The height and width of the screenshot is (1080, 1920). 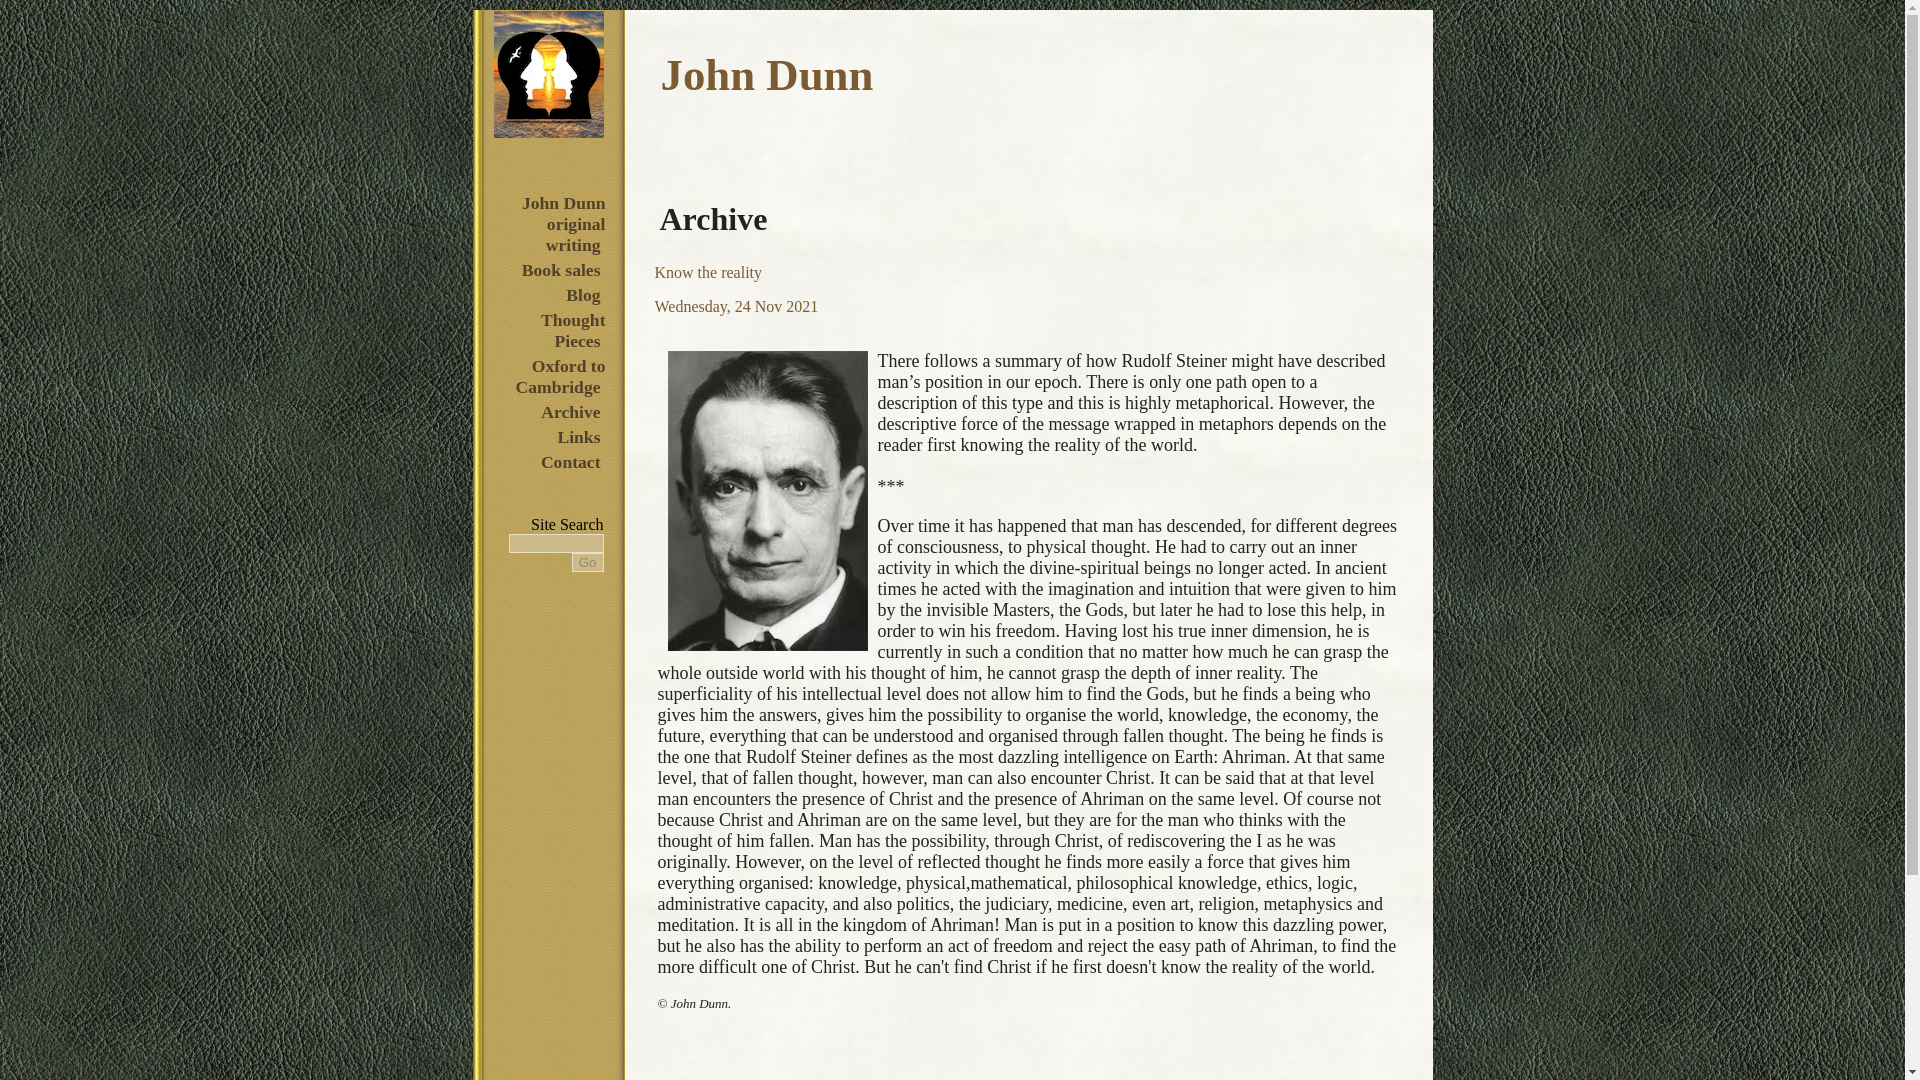 I want to click on Blog, so click(x=582, y=294).